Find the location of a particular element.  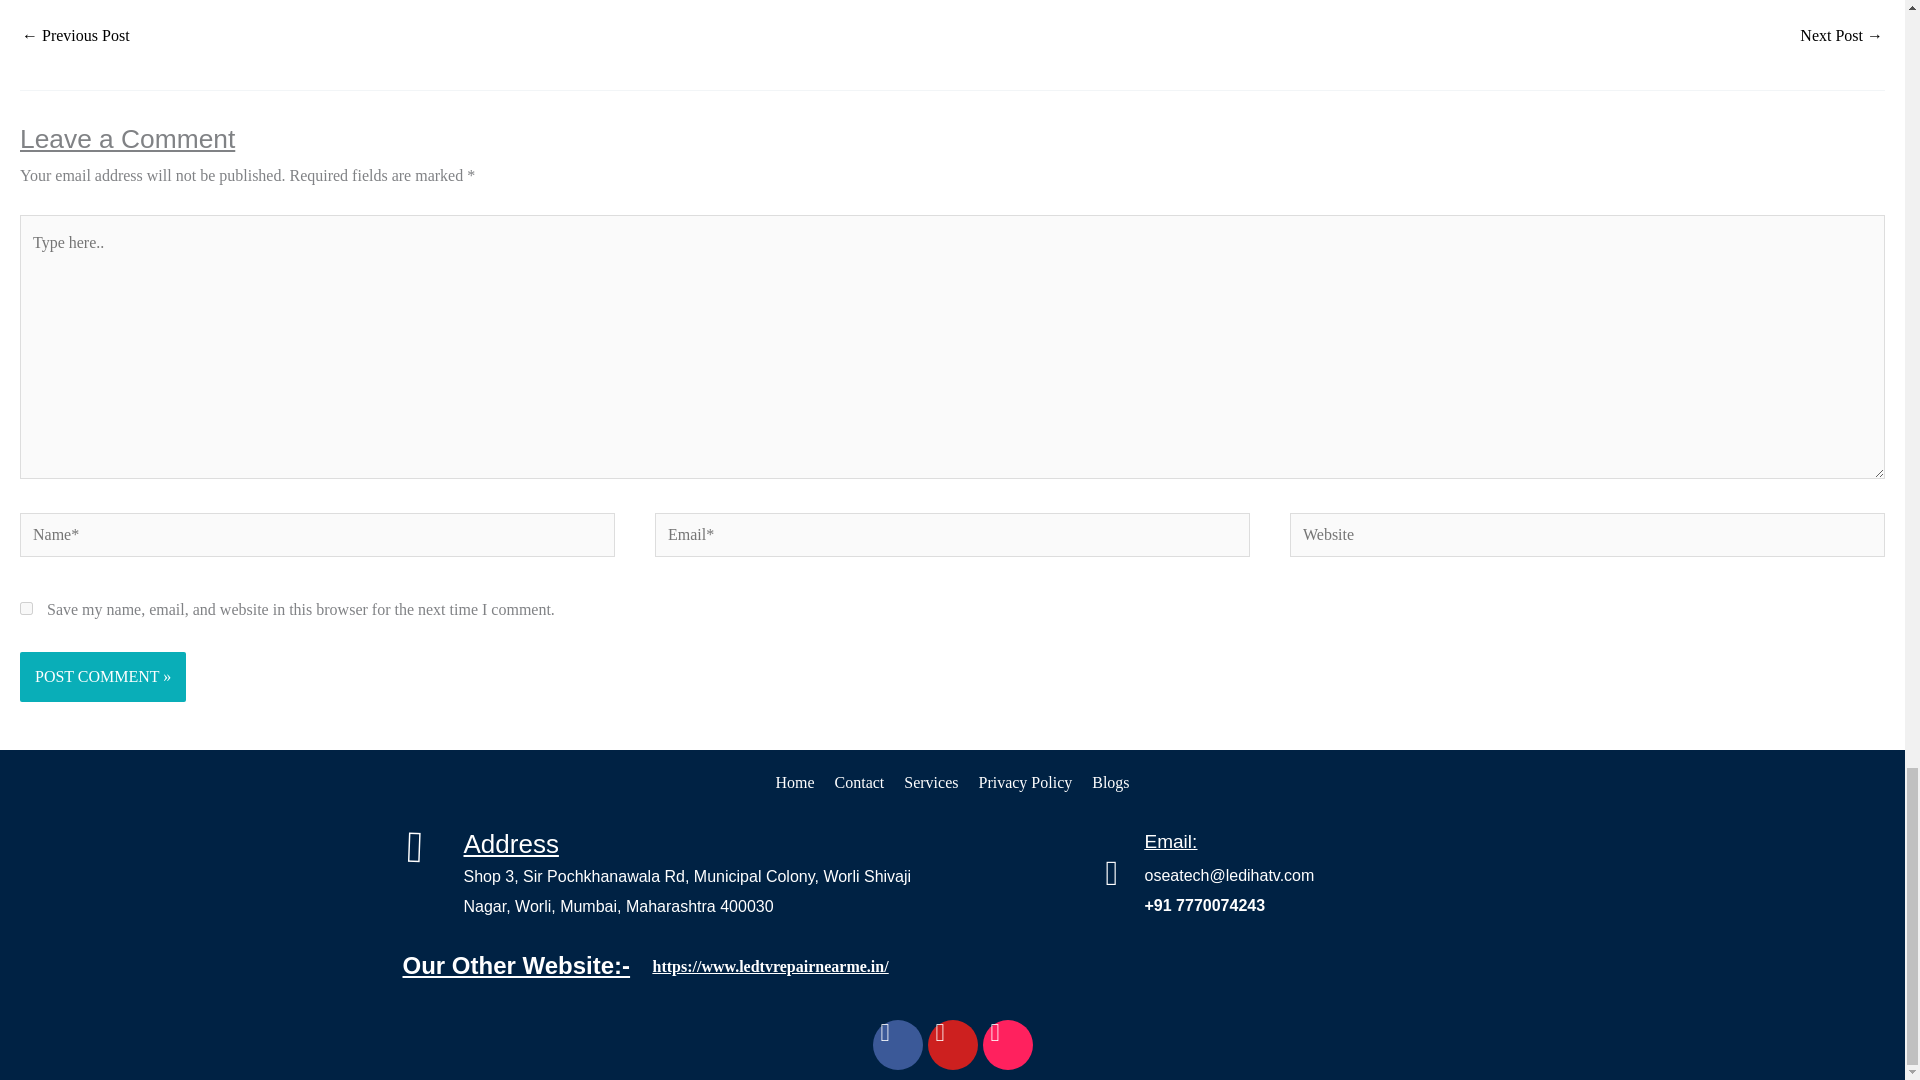

yes is located at coordinates (26, 608).